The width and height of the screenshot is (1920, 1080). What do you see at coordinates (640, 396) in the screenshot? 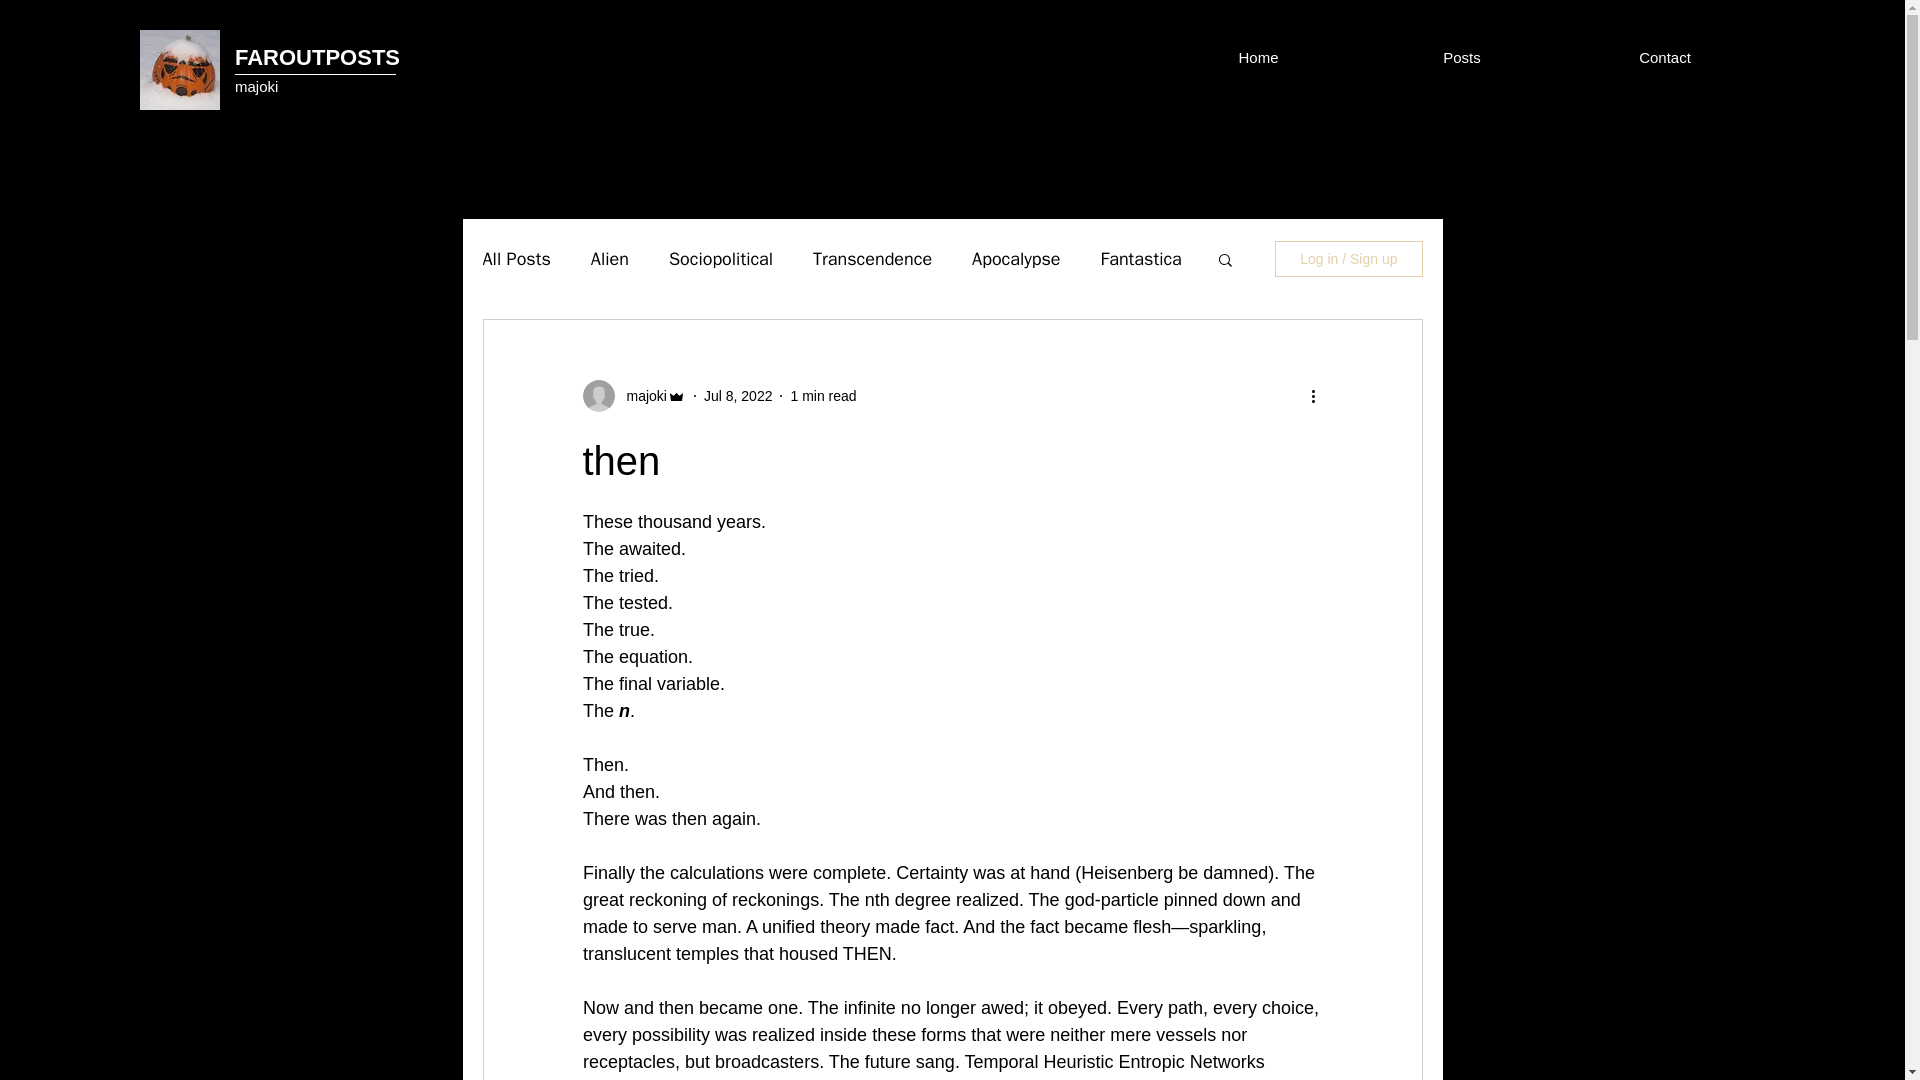
I see `majoki` at bounding box center [640, 396].